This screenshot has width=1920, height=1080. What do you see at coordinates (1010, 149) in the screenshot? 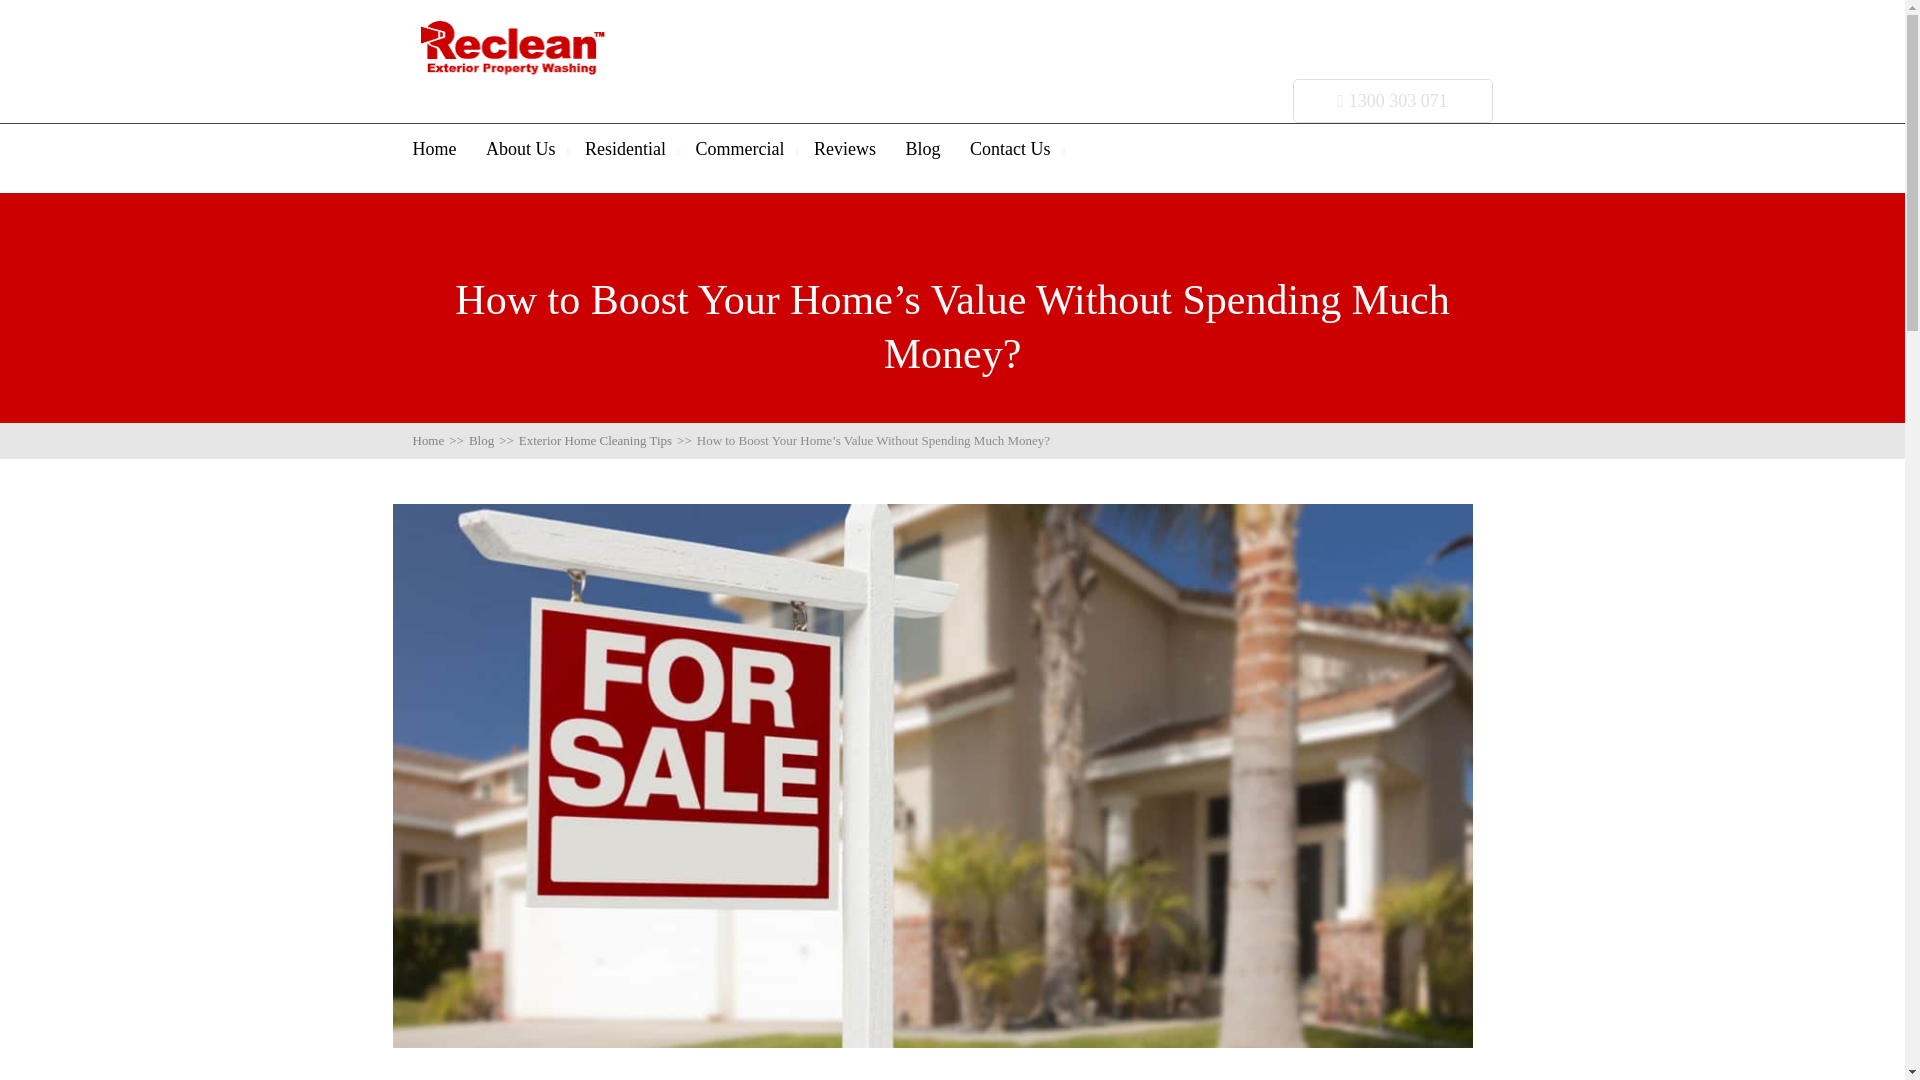
I see `Contact Us` at bounding box center [1010, 149].